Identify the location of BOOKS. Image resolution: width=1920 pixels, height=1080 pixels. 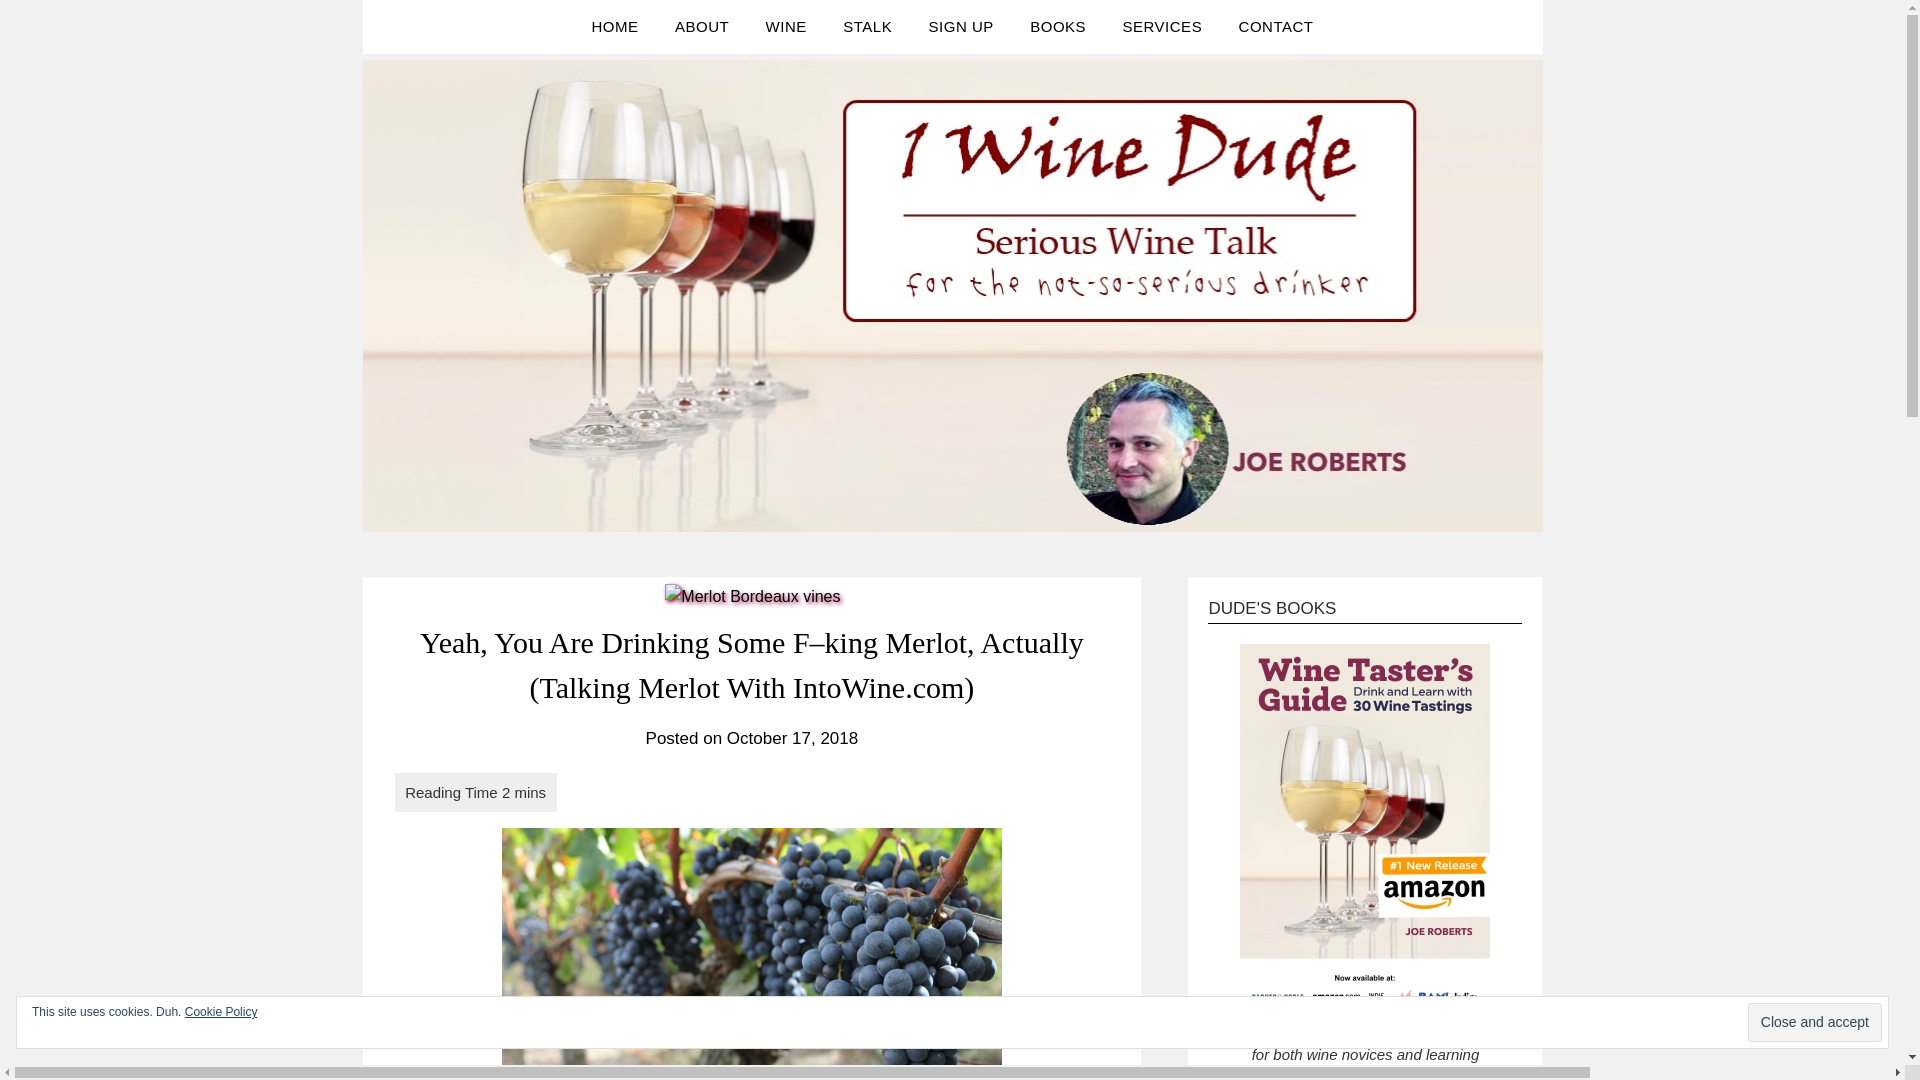
(1058, 27).